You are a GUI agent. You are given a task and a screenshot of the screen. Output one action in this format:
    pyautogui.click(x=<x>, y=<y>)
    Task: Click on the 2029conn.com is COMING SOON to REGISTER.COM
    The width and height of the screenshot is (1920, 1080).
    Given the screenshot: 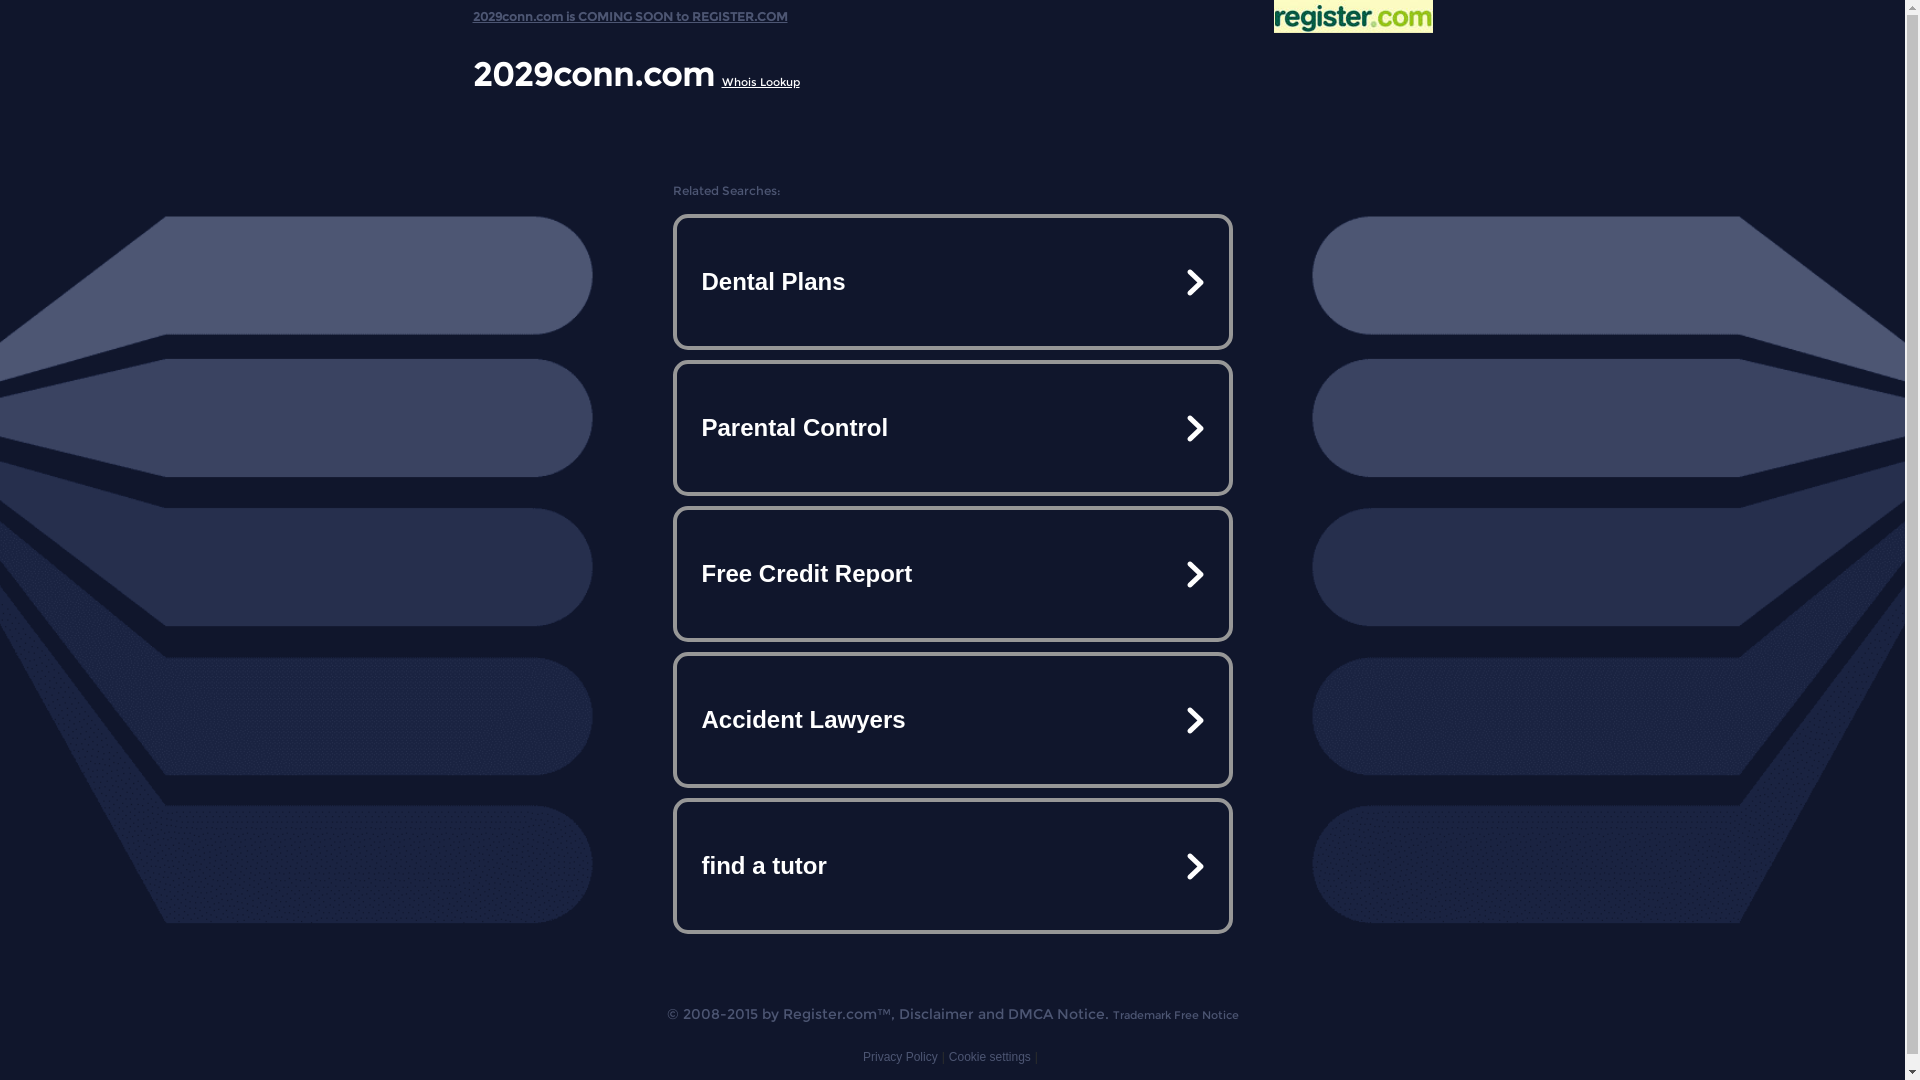 What is the action you would take?
    pyautogui.click(x=630, y=12)
    